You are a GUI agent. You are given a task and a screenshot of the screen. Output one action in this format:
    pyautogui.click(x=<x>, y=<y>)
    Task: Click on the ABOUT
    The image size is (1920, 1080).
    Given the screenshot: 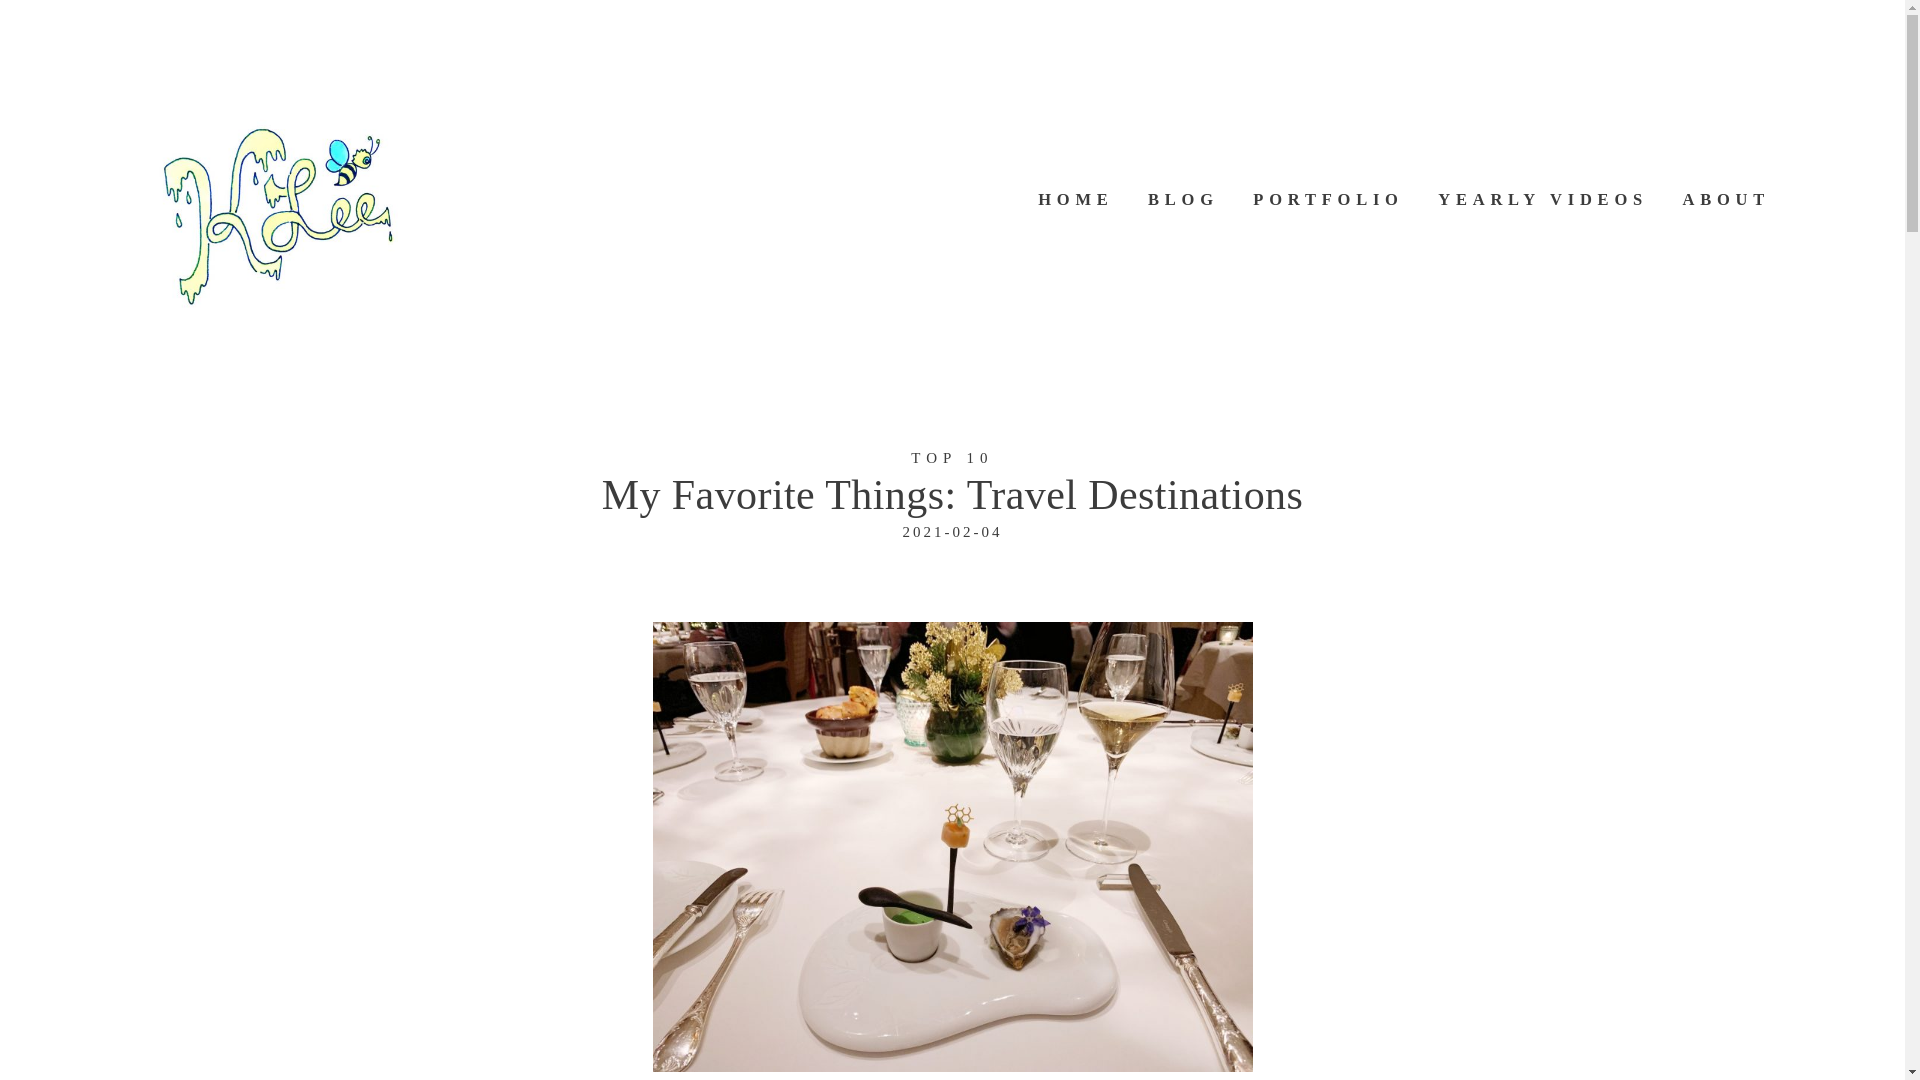 What is the action you would take?
    pyautogui.click(x=1726, y=200)
    